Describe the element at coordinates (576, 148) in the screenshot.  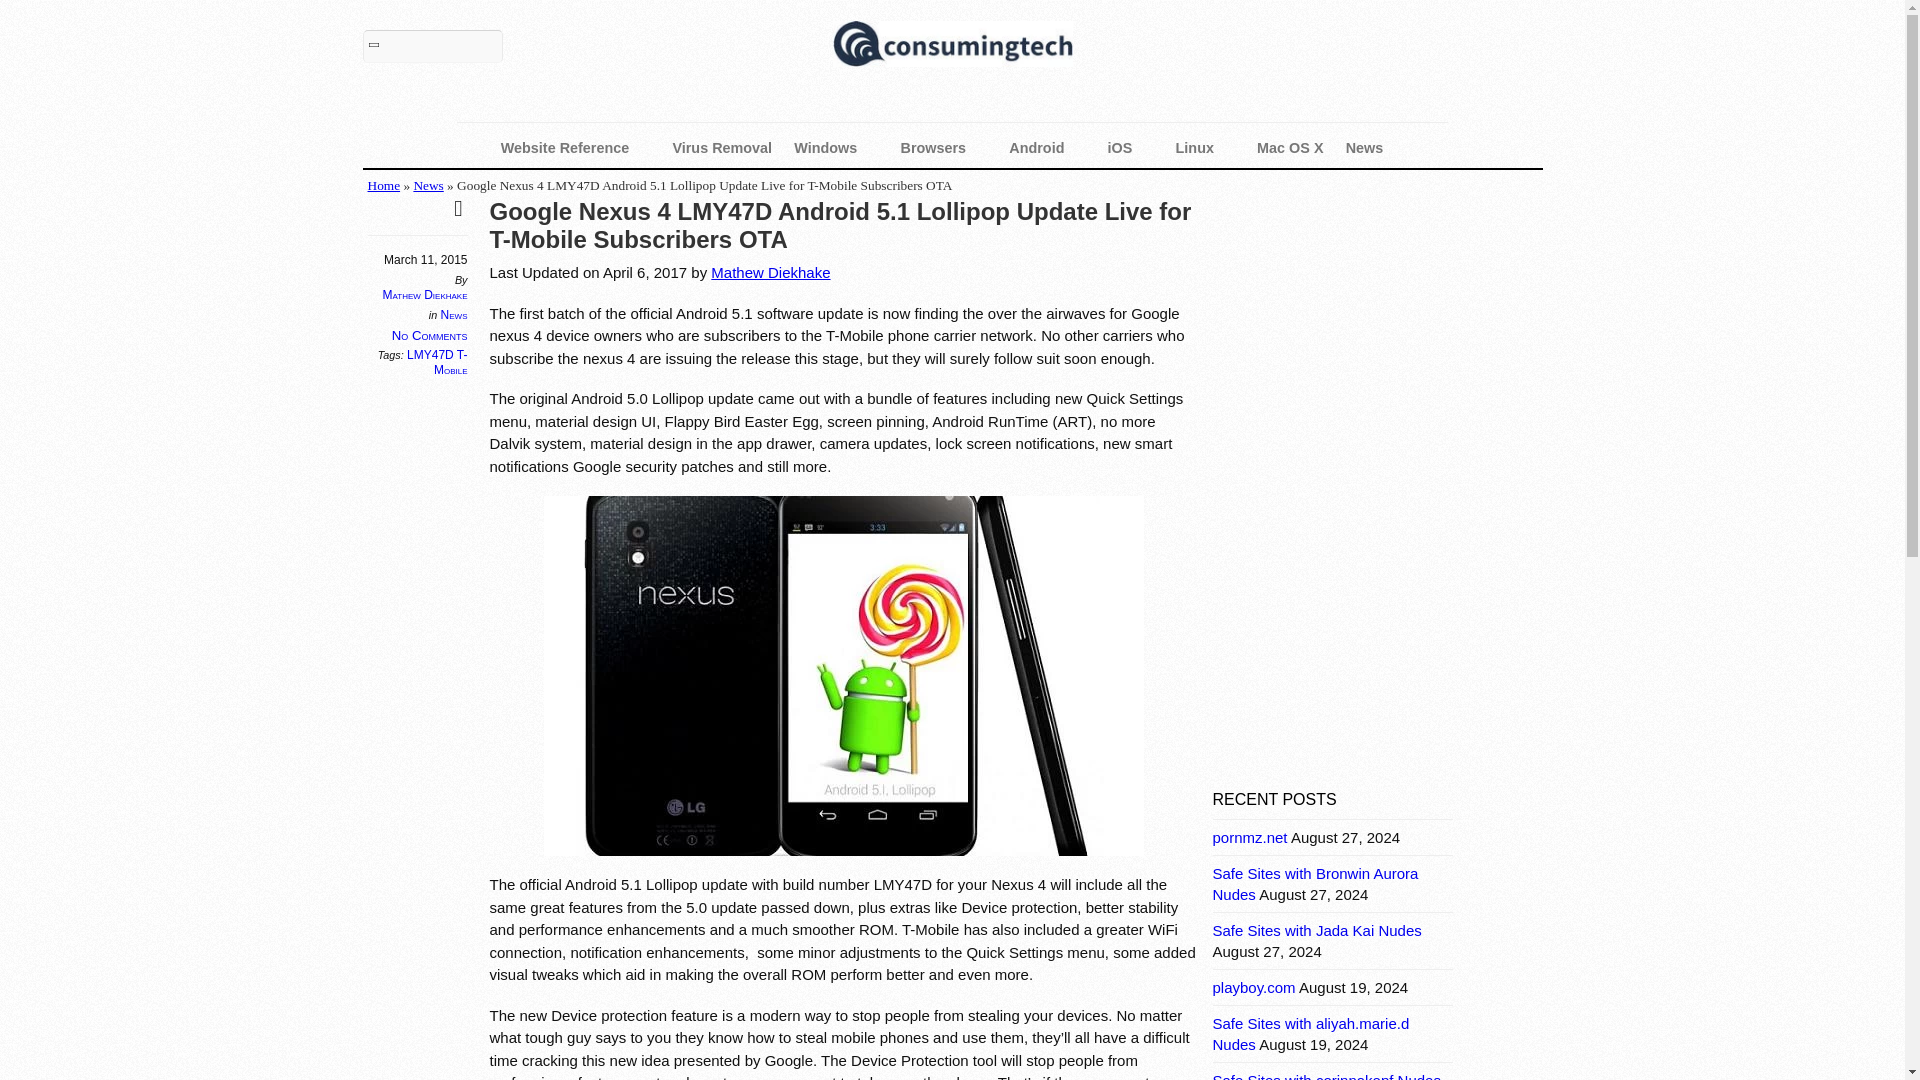
I see `Website Reference` at that location.